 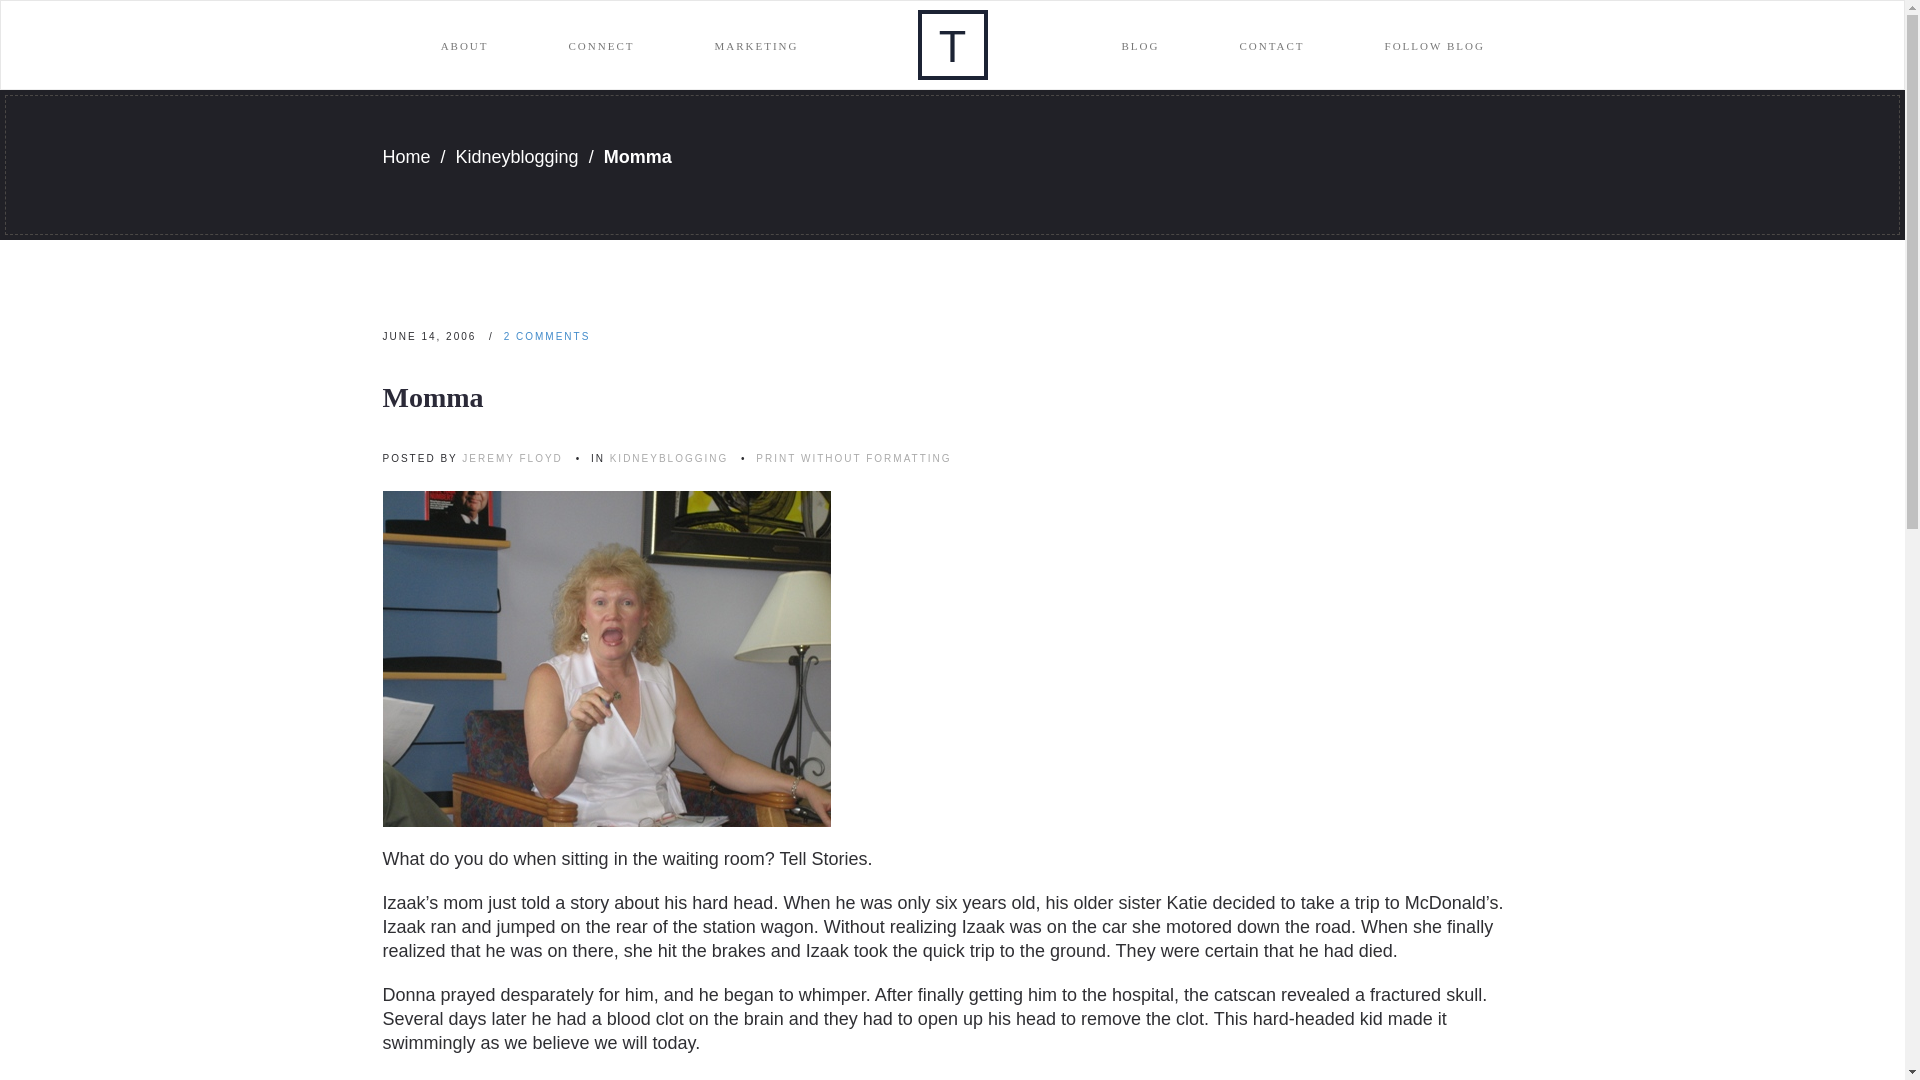 I want to click on CONTACT, so click(x=1272, y=46).